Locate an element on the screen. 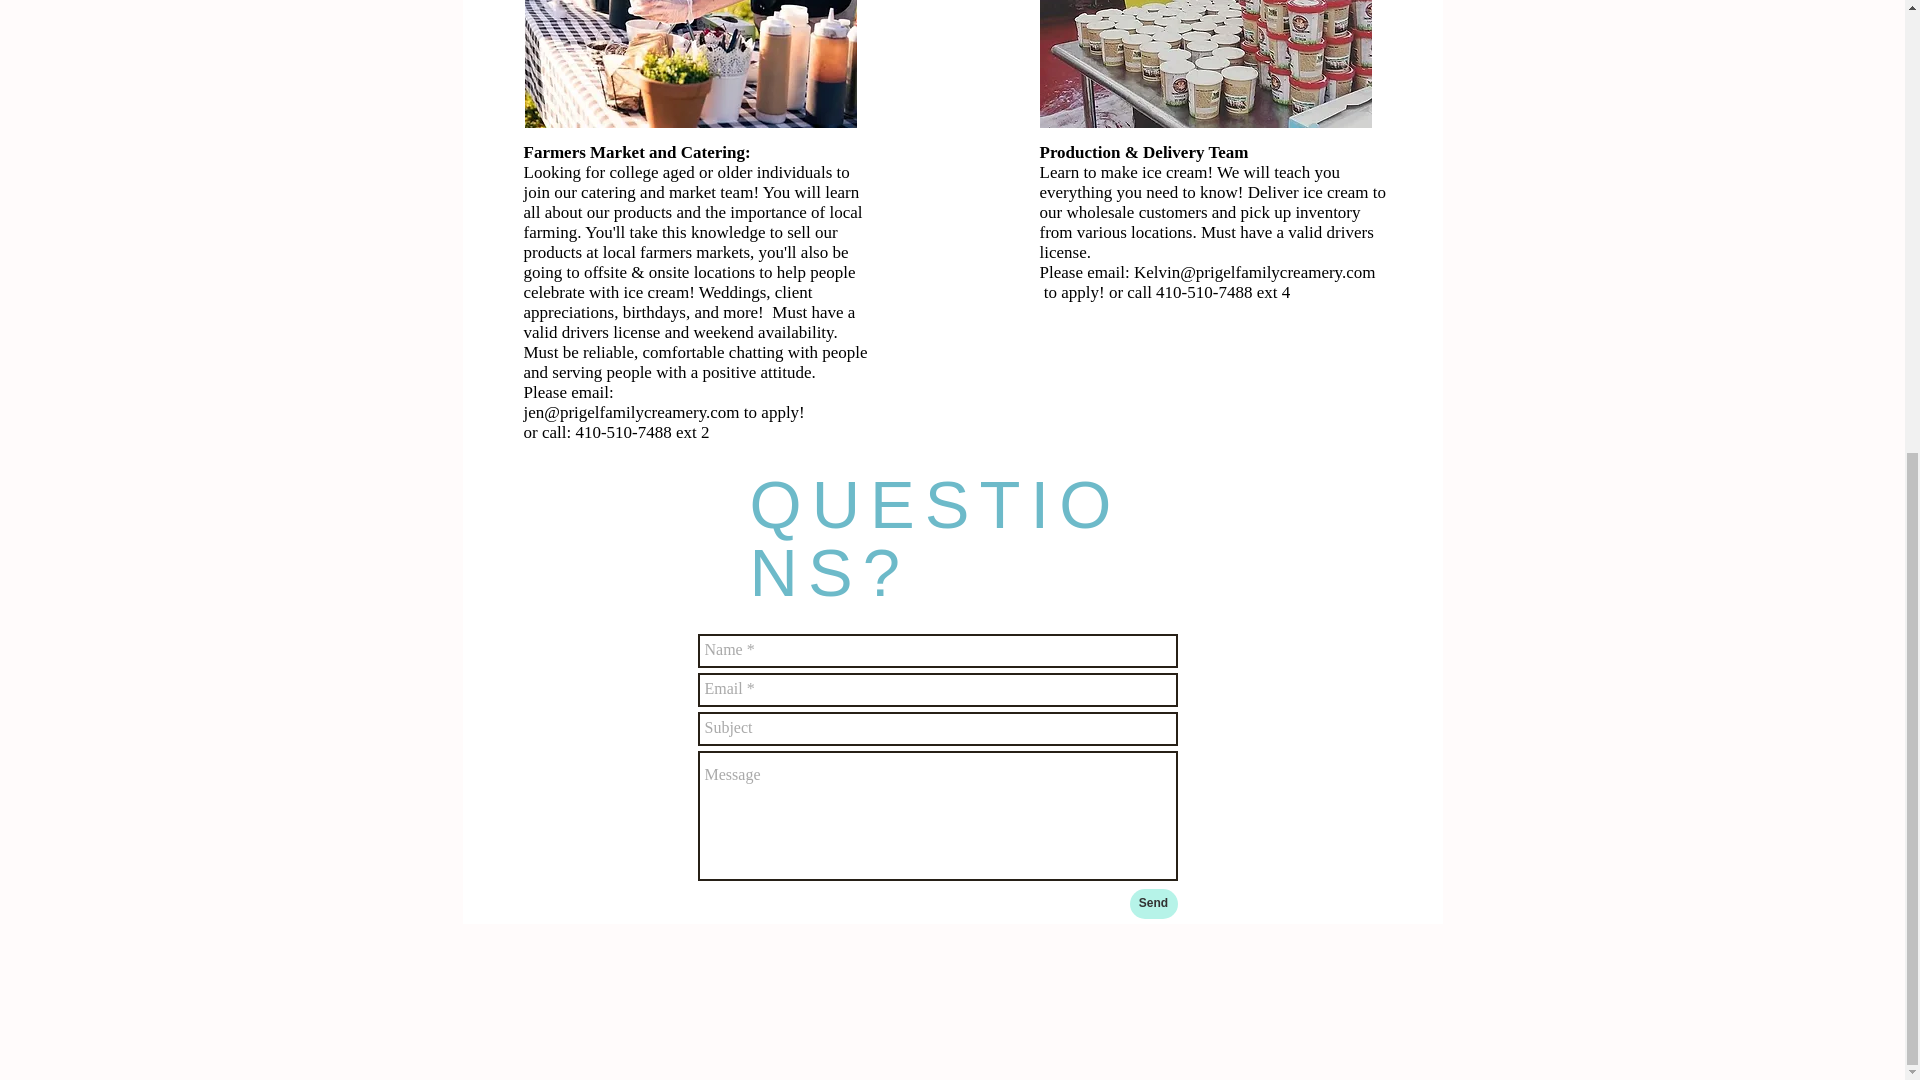  Send is located at coordinates (1154, 904).